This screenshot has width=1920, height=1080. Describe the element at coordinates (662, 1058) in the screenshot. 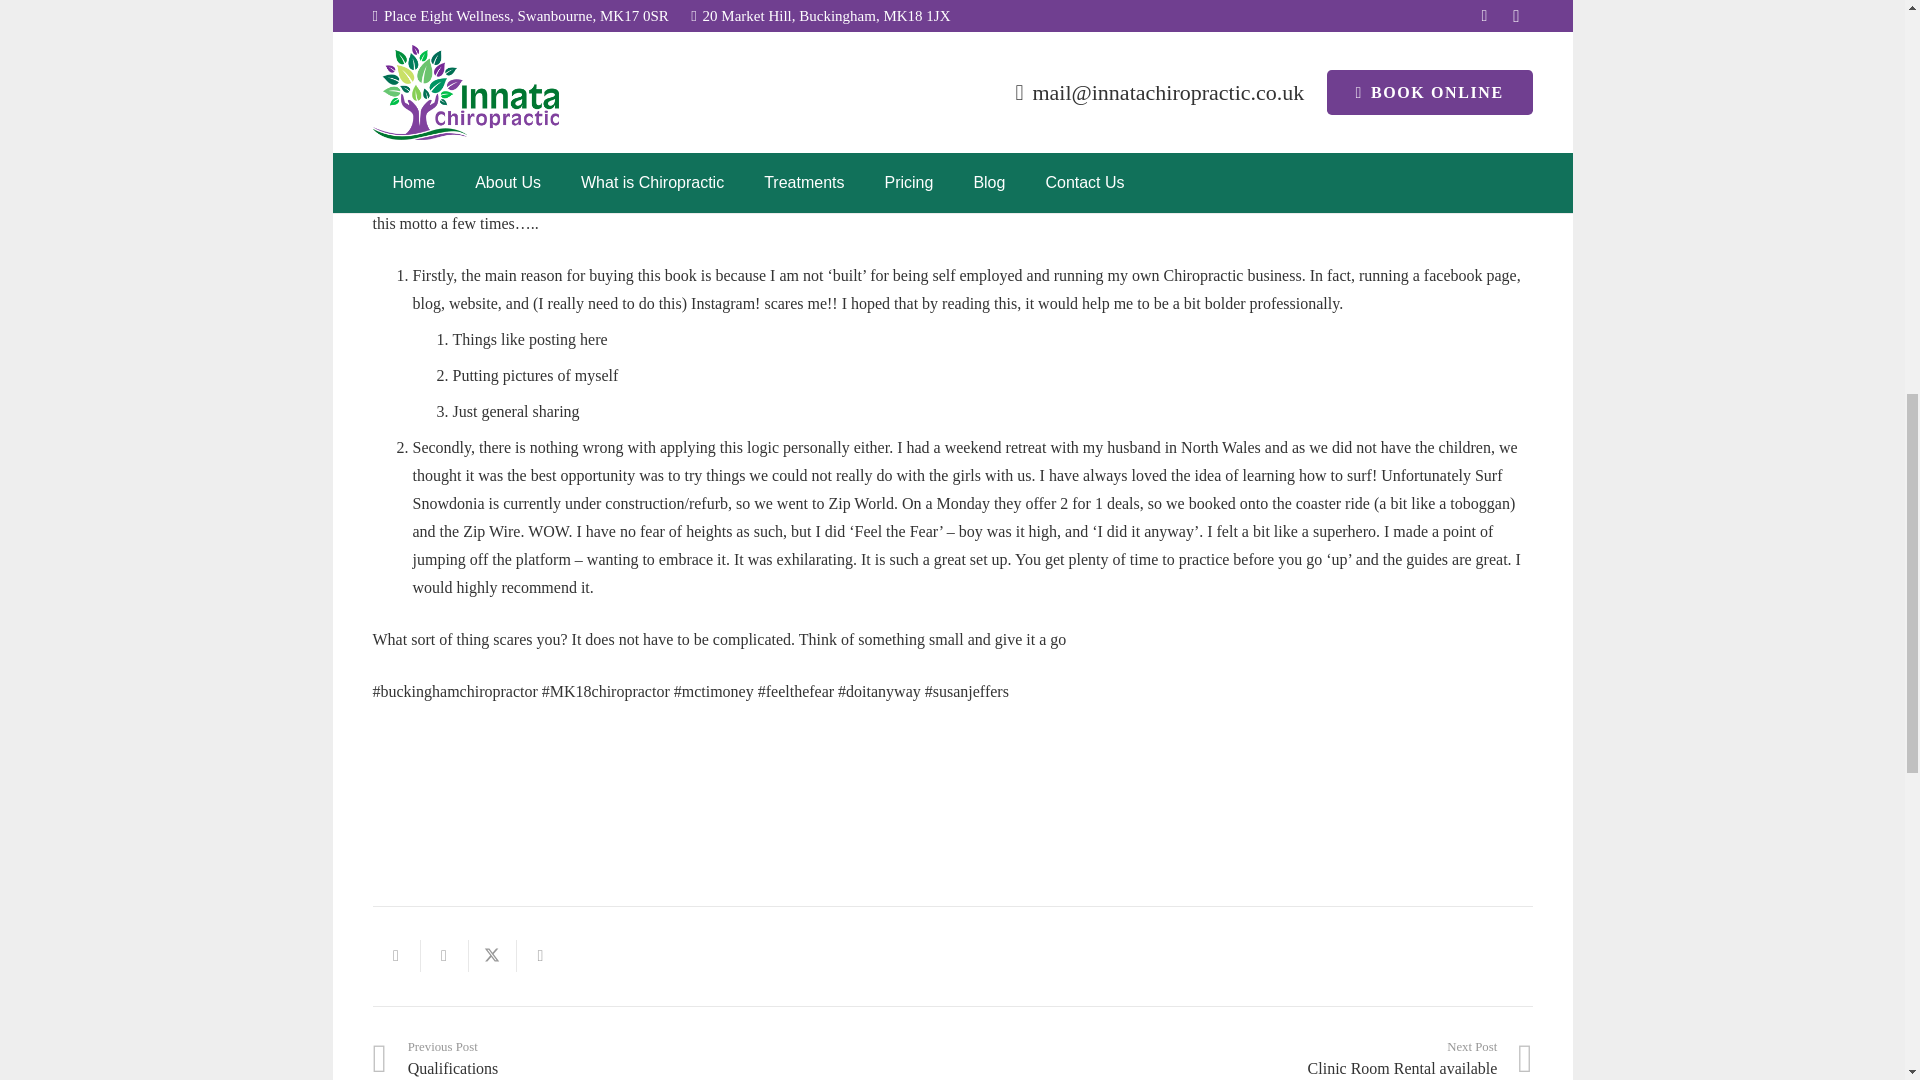

I see `Email this` at that location.